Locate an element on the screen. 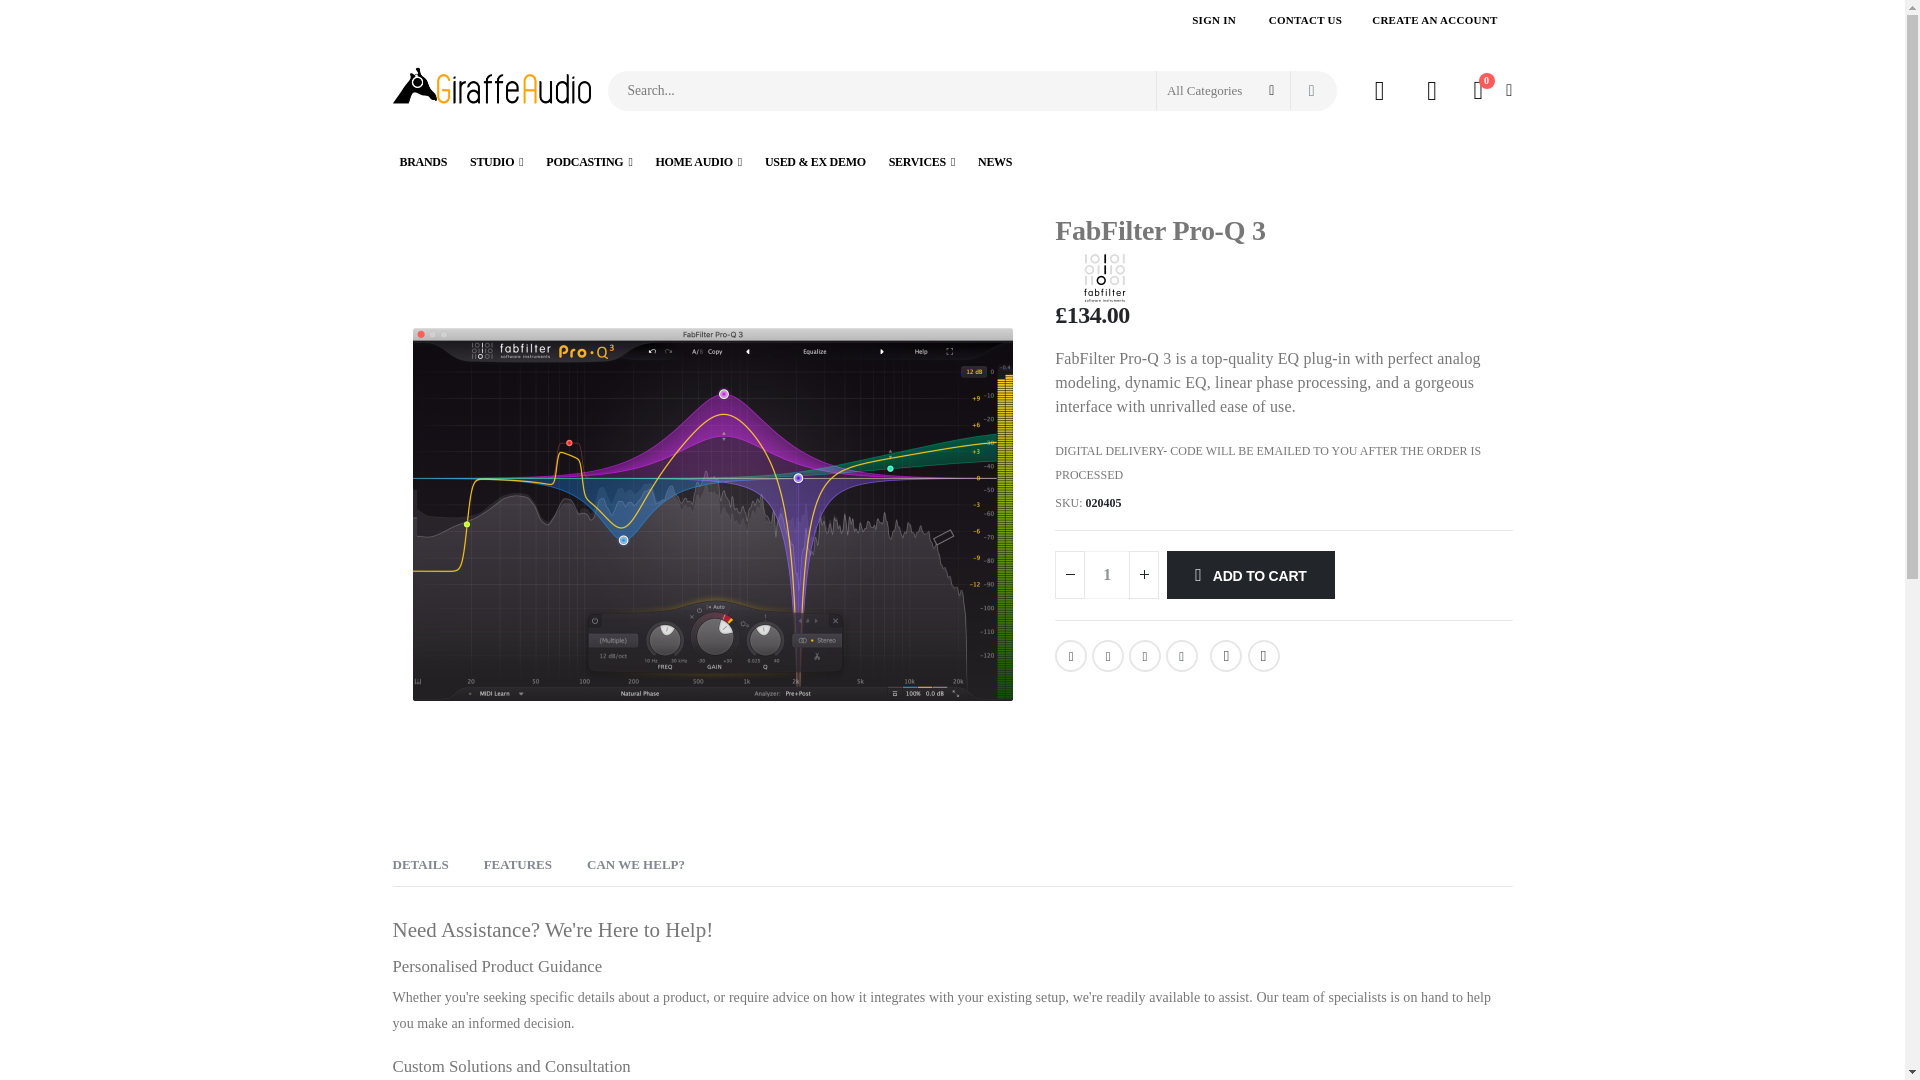 The height and width of the screenshot is (1080, 1920). Brands is located at coordinates (422, 162).